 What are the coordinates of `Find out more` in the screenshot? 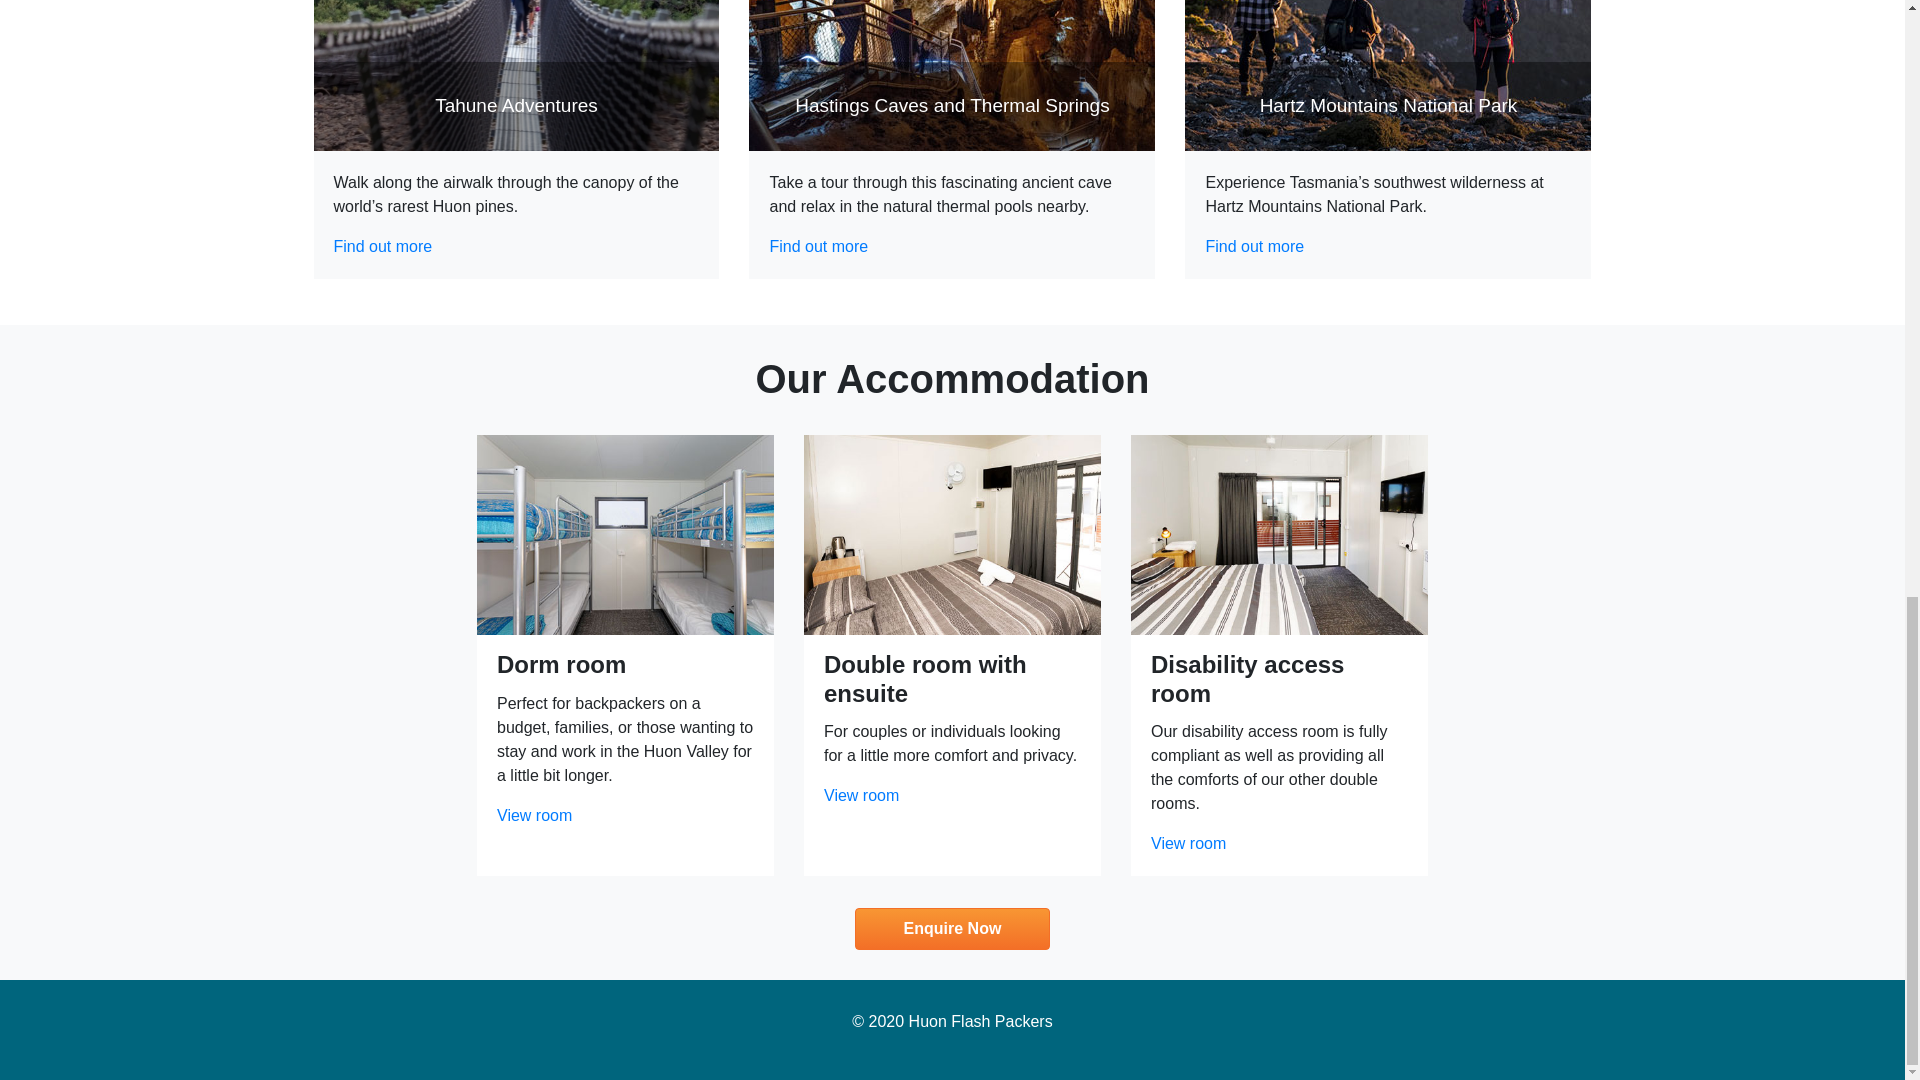 It's located at (384, 246).